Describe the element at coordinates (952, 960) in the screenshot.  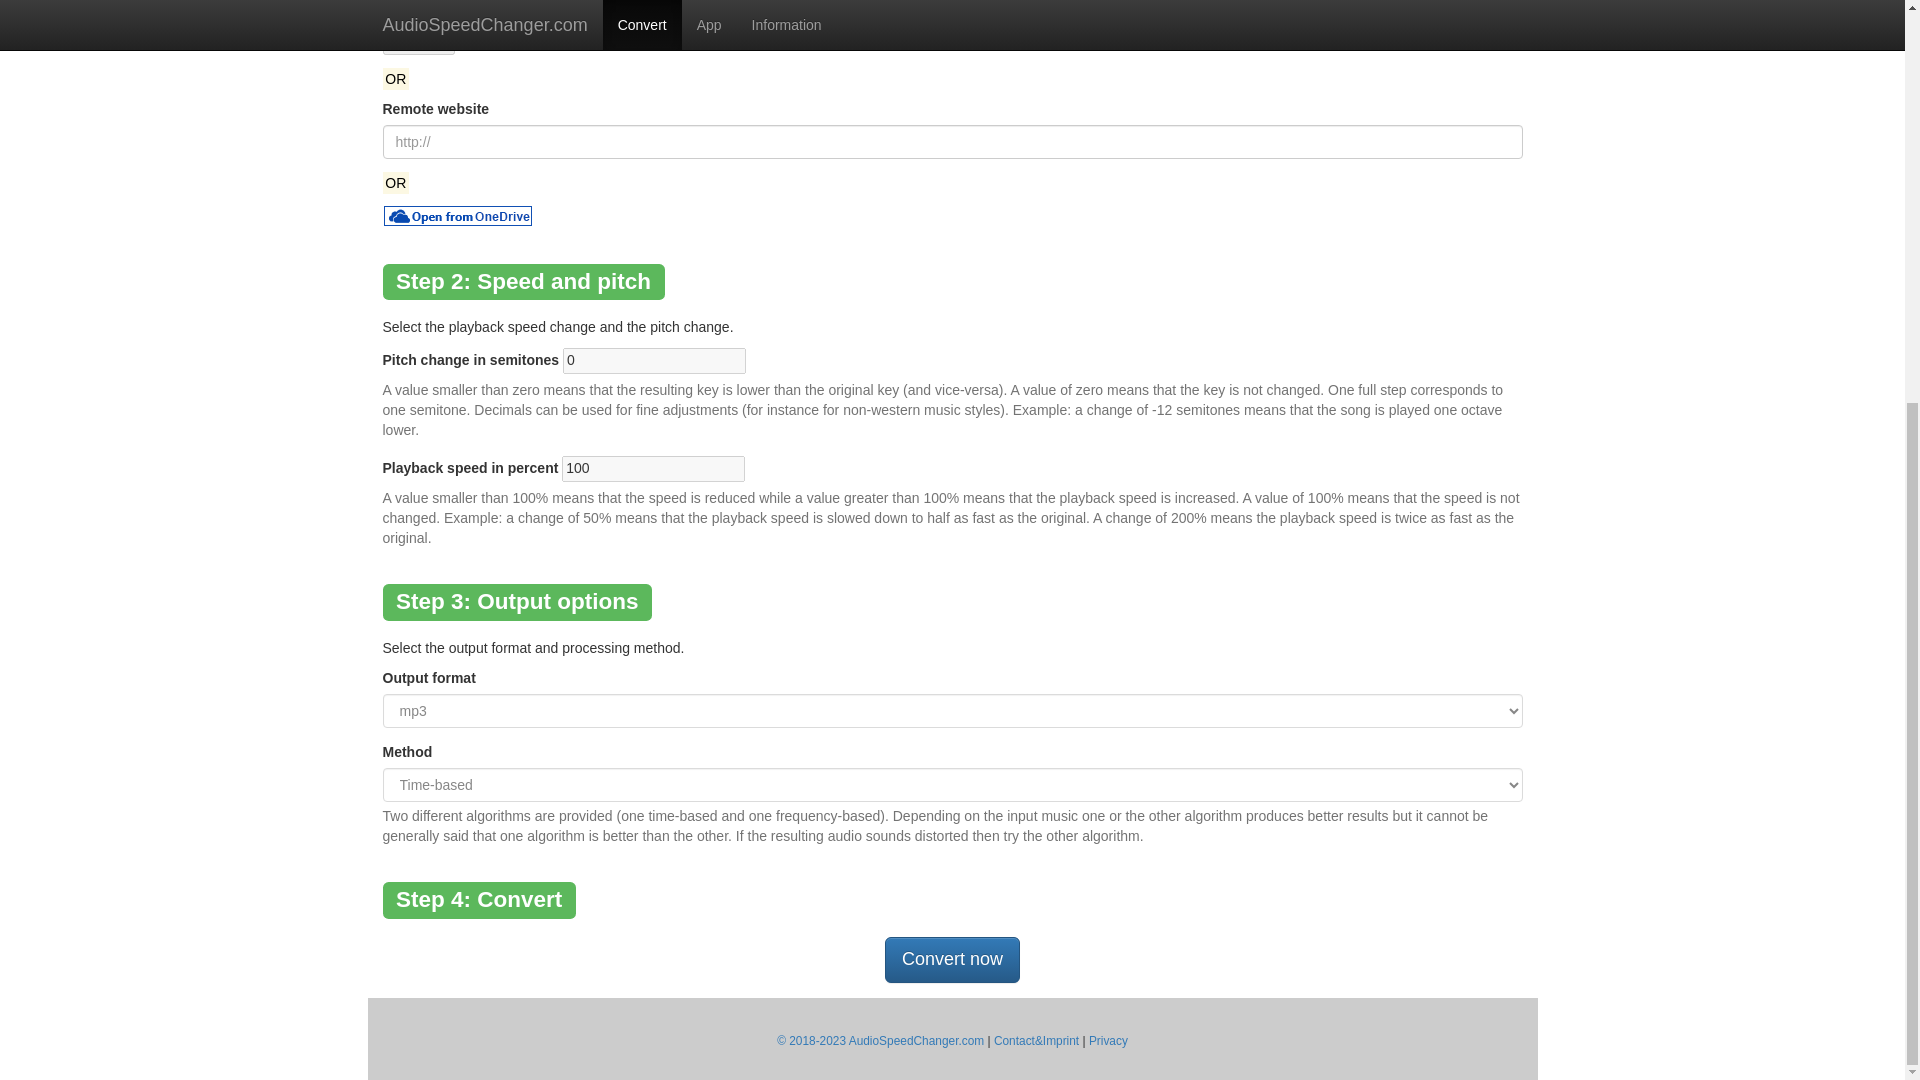
I see `Convert now` at that location.